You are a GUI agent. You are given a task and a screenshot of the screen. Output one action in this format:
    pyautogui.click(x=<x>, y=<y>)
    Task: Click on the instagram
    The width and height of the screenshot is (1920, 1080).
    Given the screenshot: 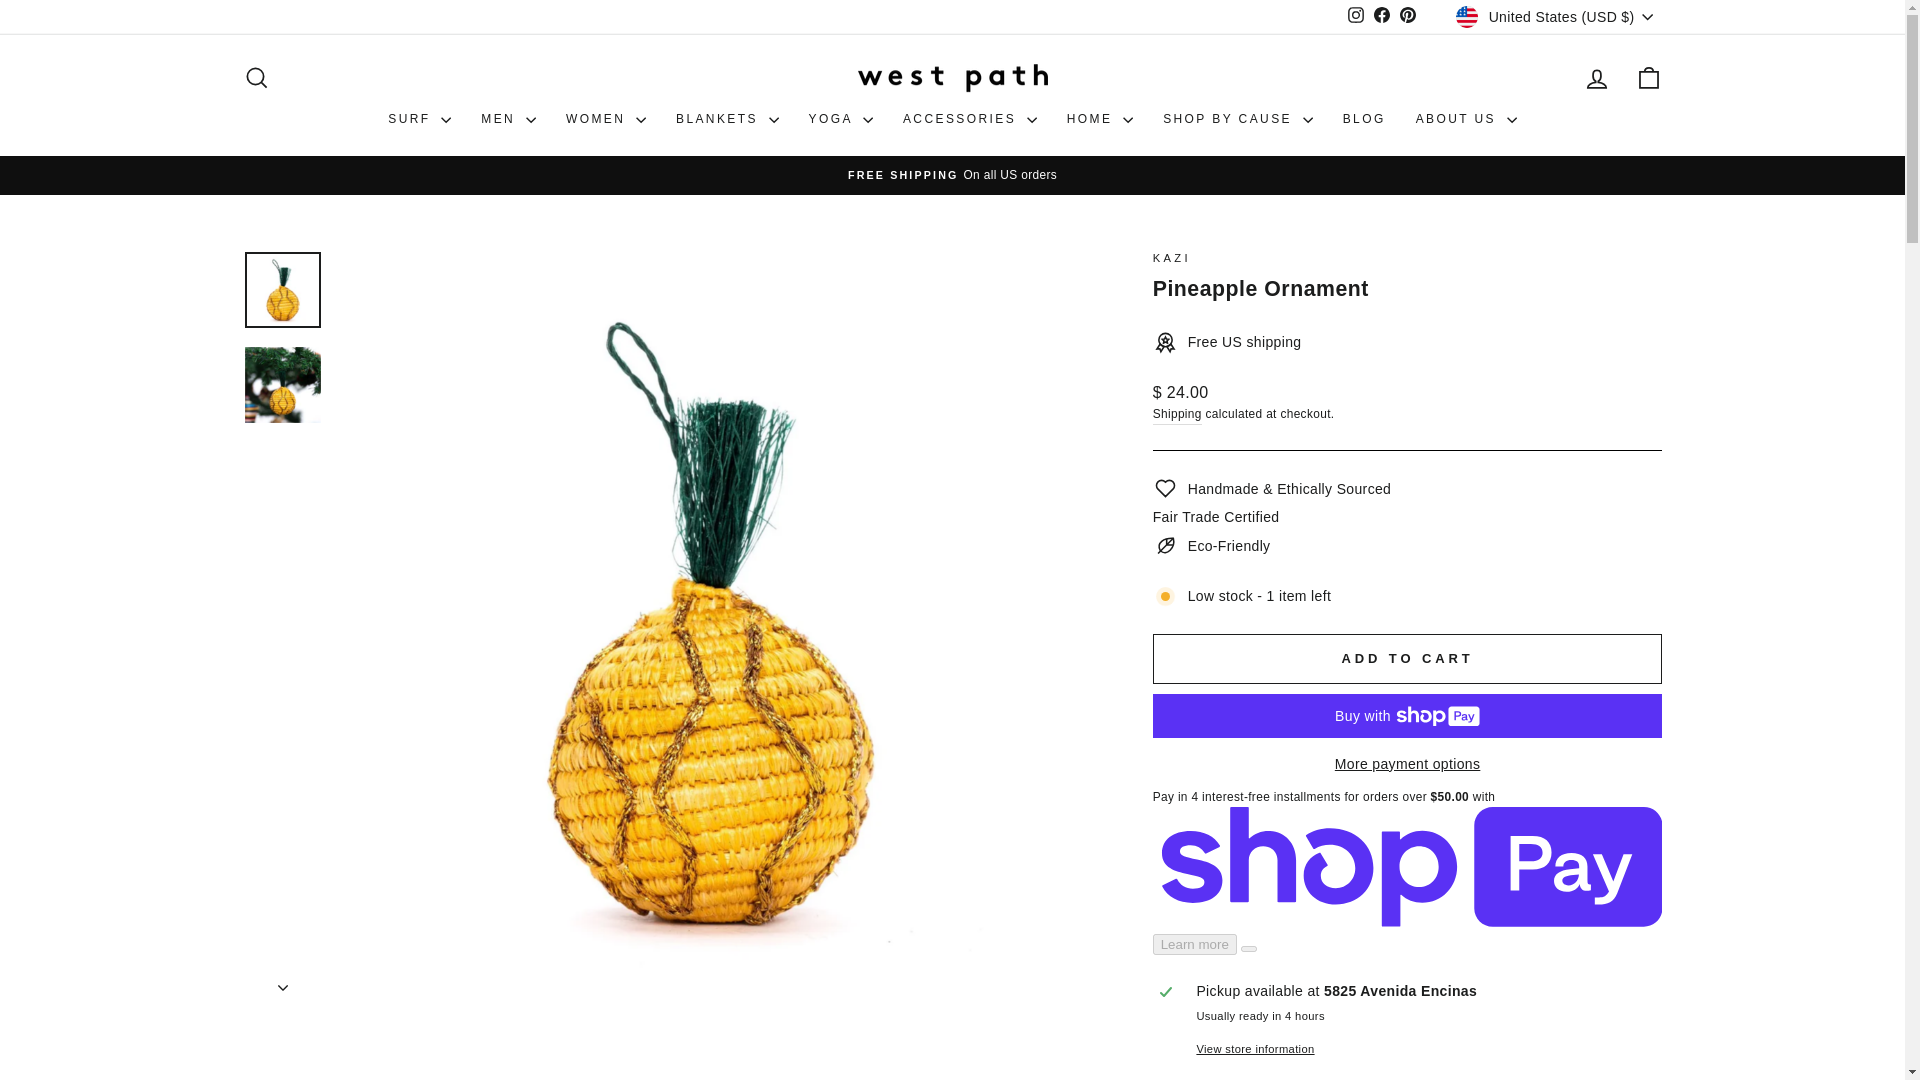 What is the action you would take?
    pyautogui.click(x=1355, y=14)
    